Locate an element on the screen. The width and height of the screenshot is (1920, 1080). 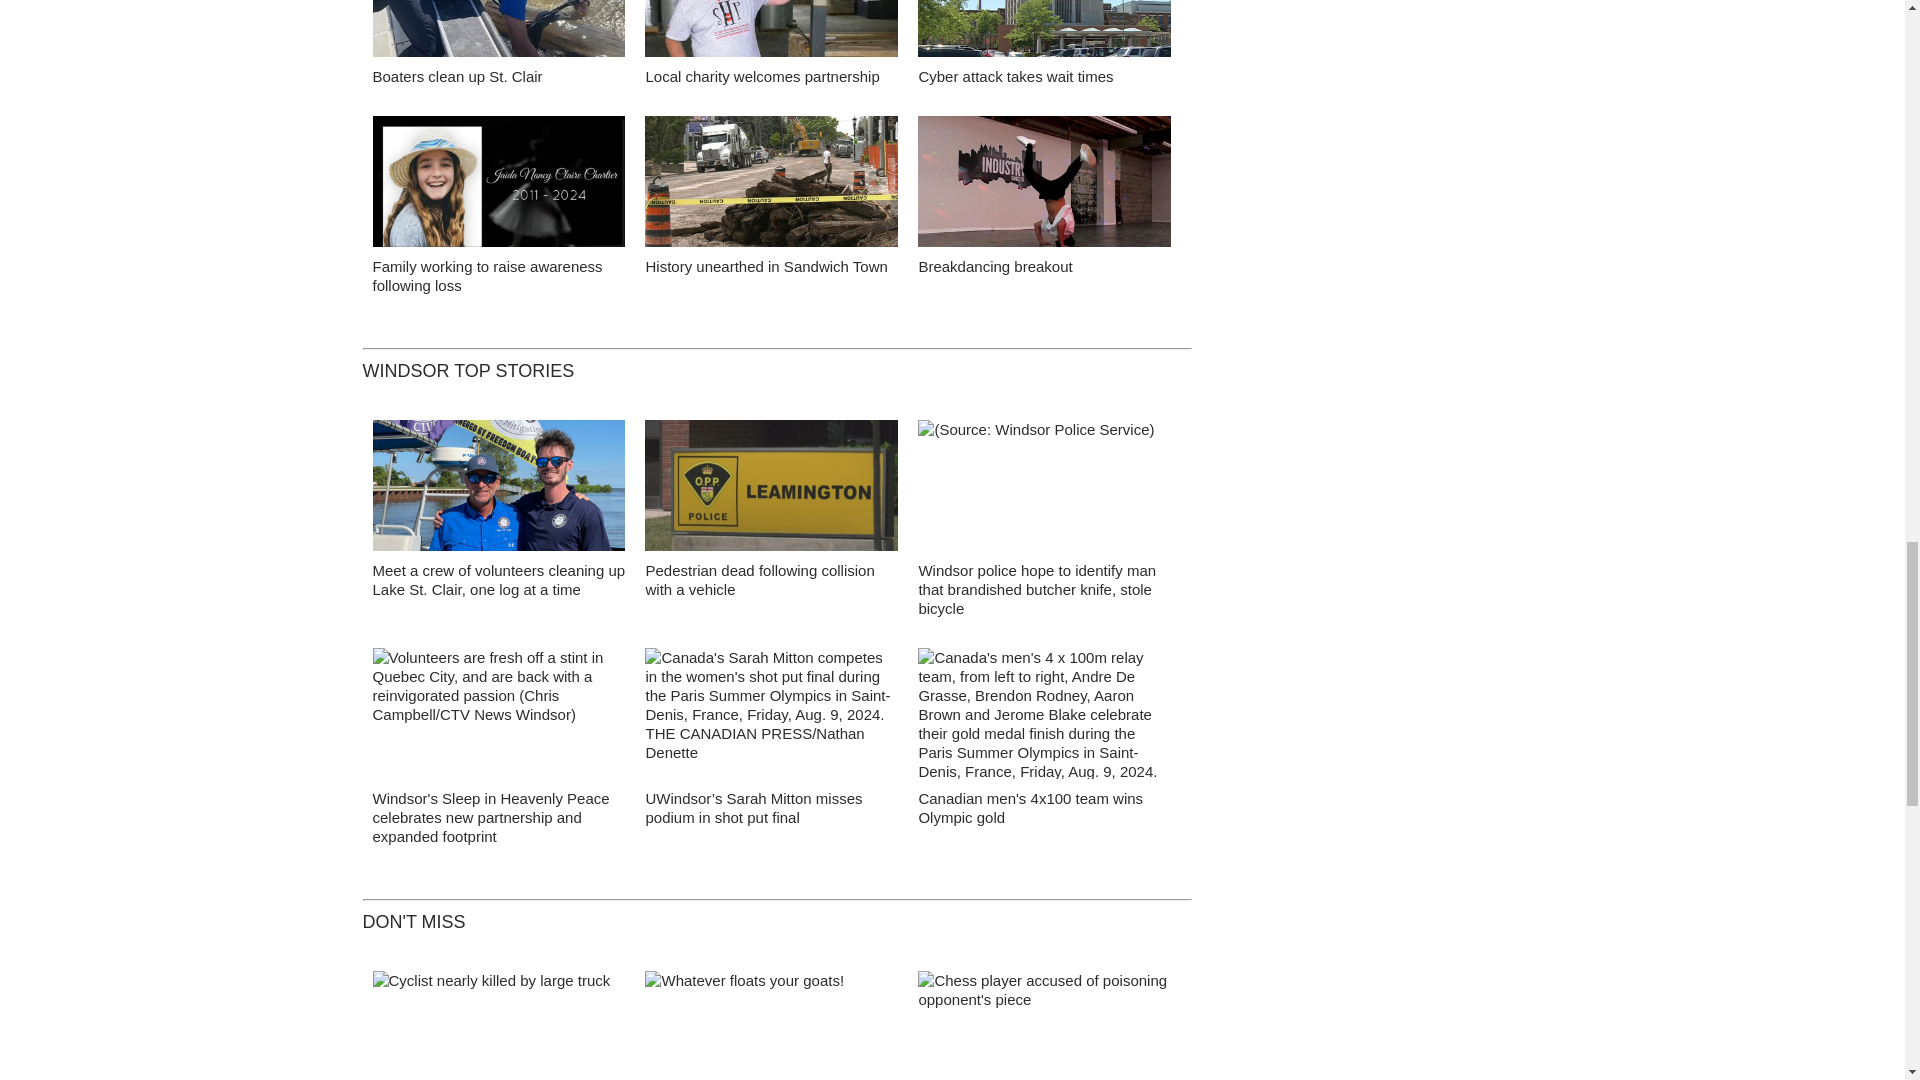
Leamington OPP is located at coordinates (772, 490).